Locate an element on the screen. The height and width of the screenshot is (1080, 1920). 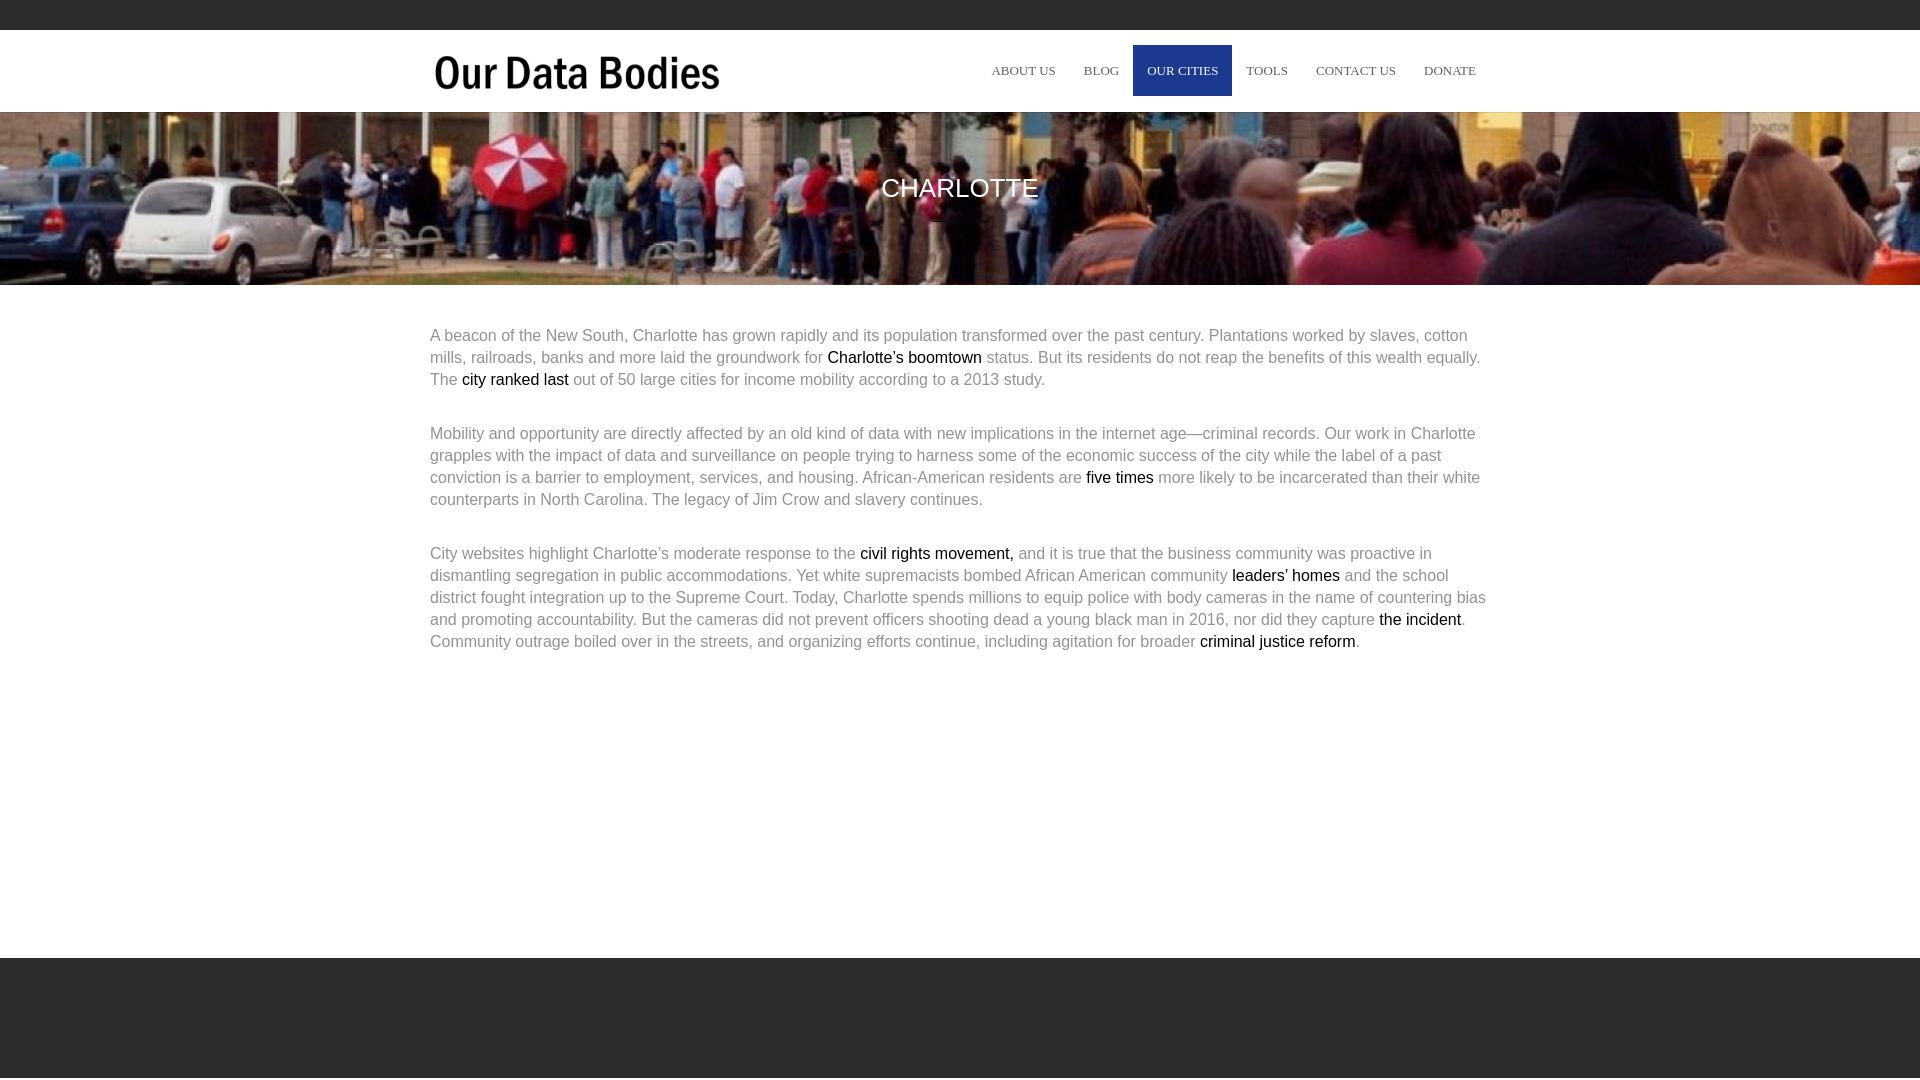
the incident is located at coordinates (1420, 619).